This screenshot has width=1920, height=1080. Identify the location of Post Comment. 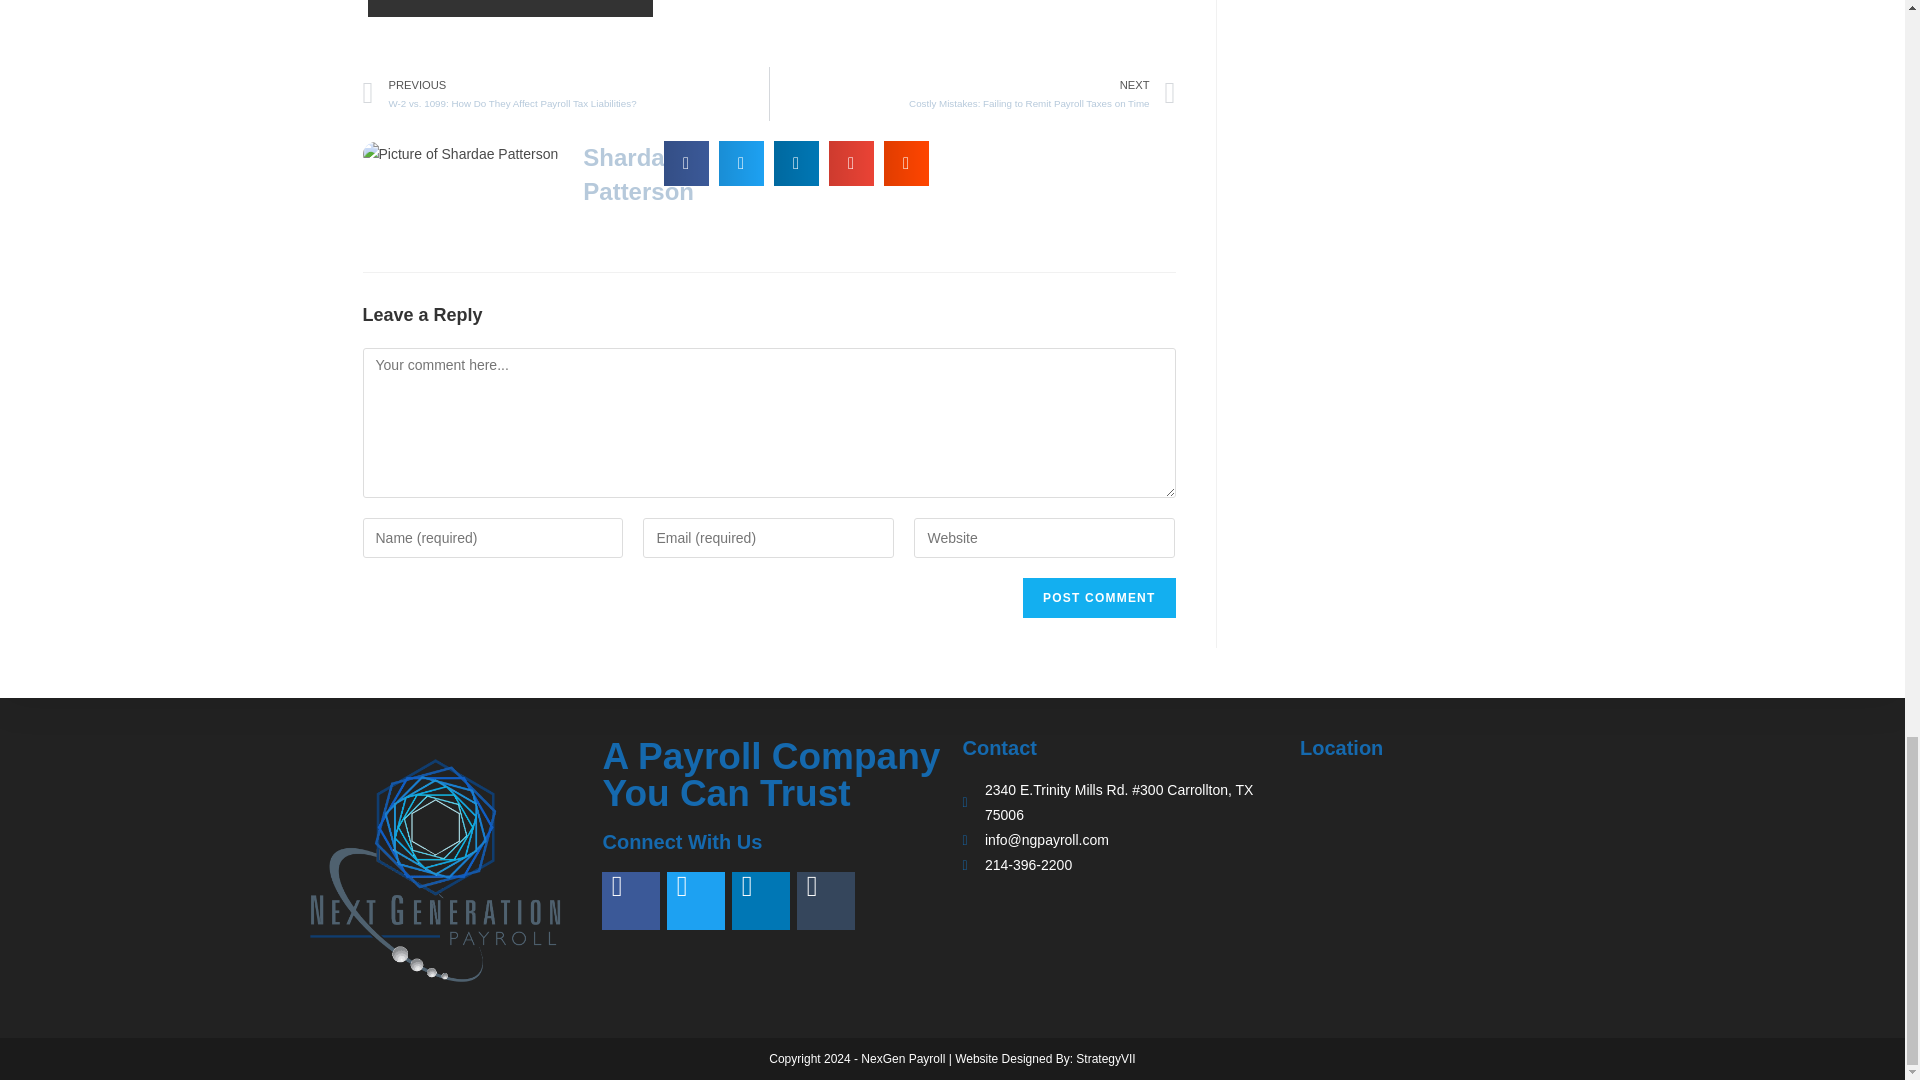
(1099, 597).